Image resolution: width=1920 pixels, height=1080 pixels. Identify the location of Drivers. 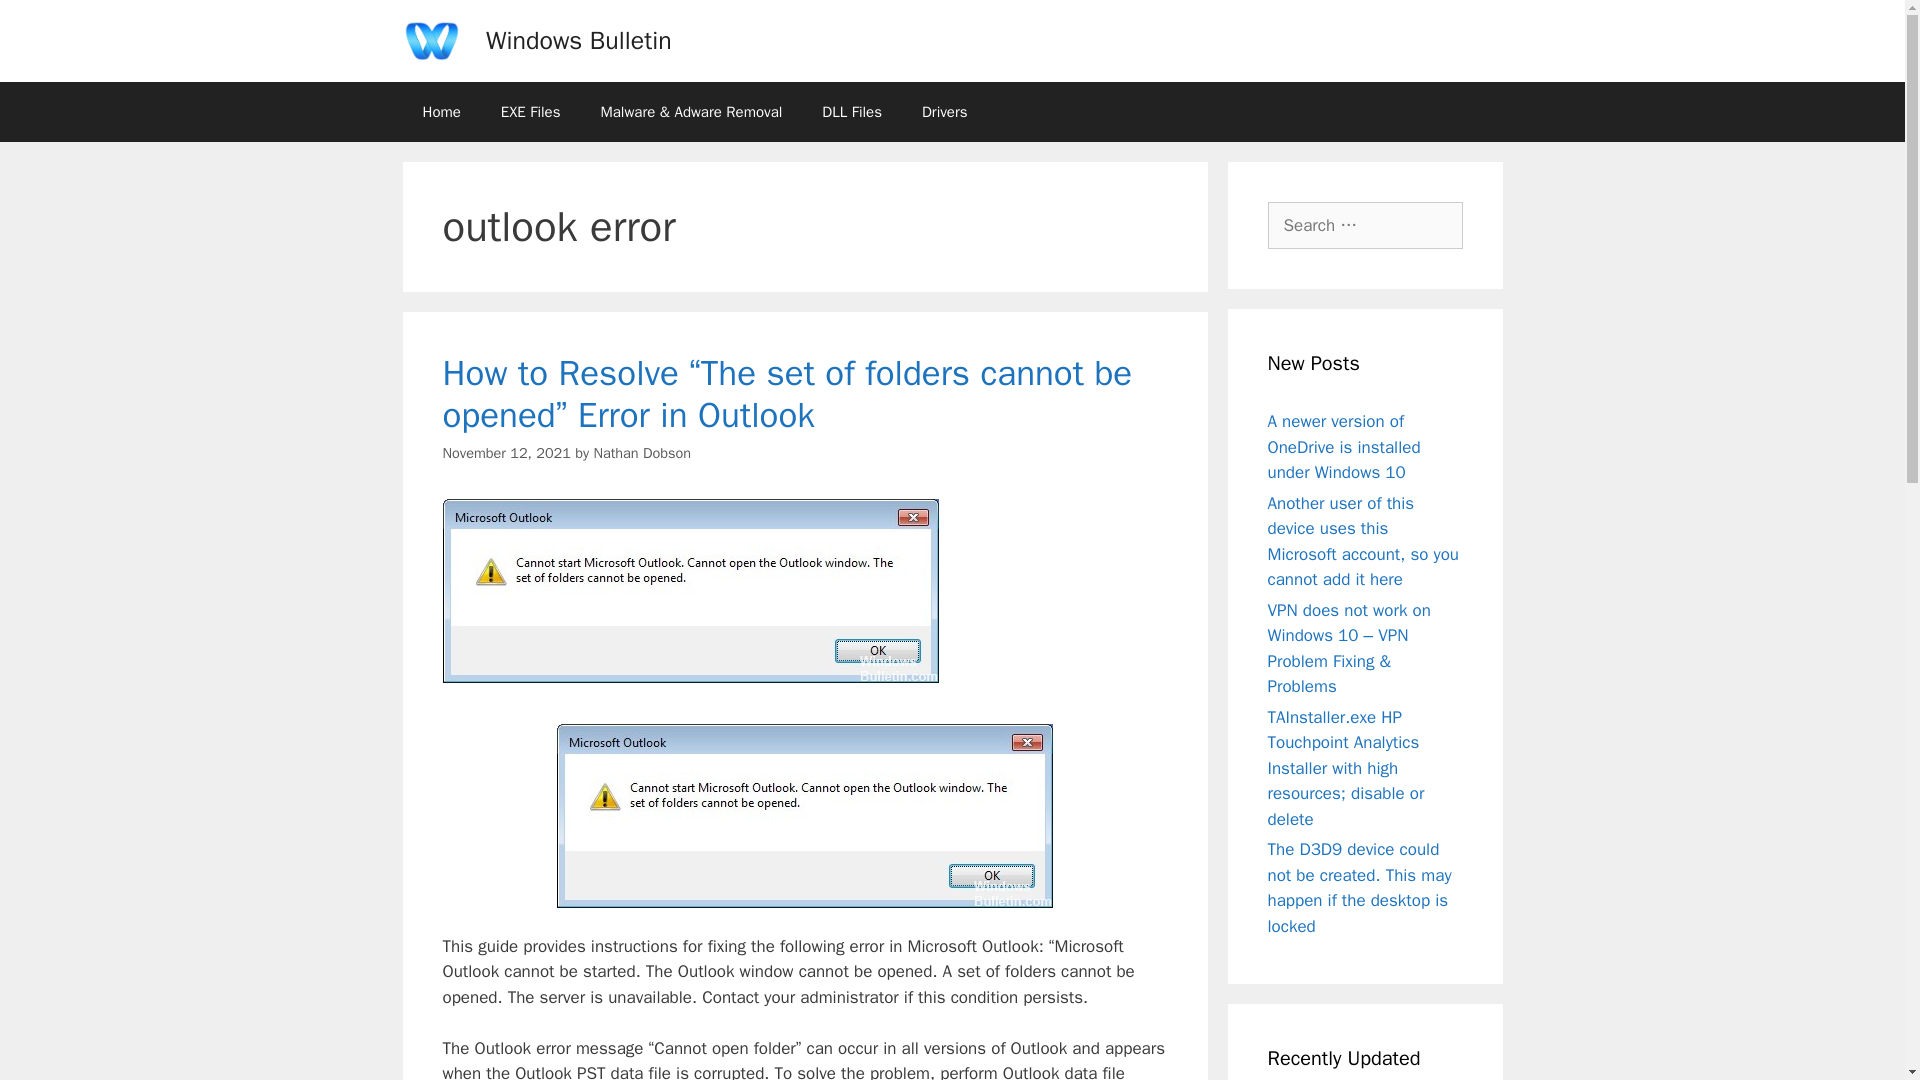
(945, 112).